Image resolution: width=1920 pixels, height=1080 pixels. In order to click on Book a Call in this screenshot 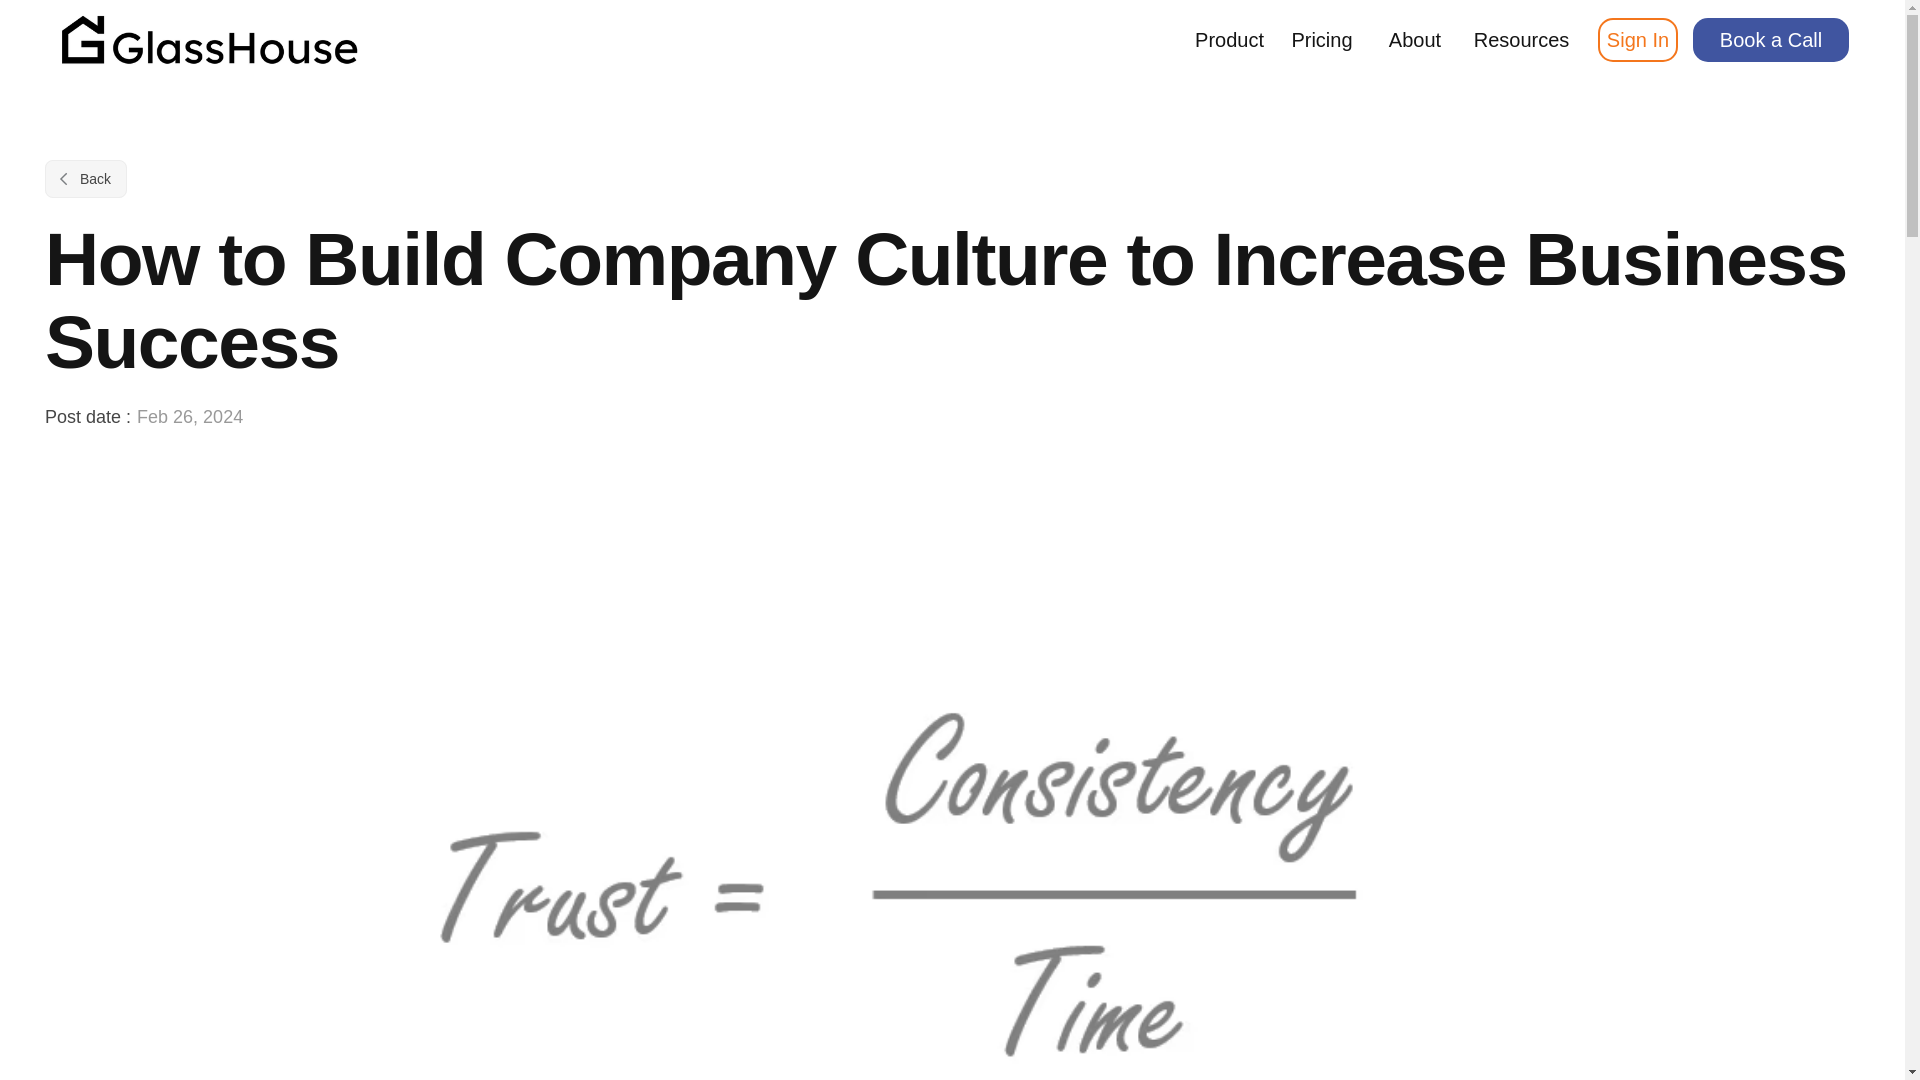, I will do `click(1769, 40)`.